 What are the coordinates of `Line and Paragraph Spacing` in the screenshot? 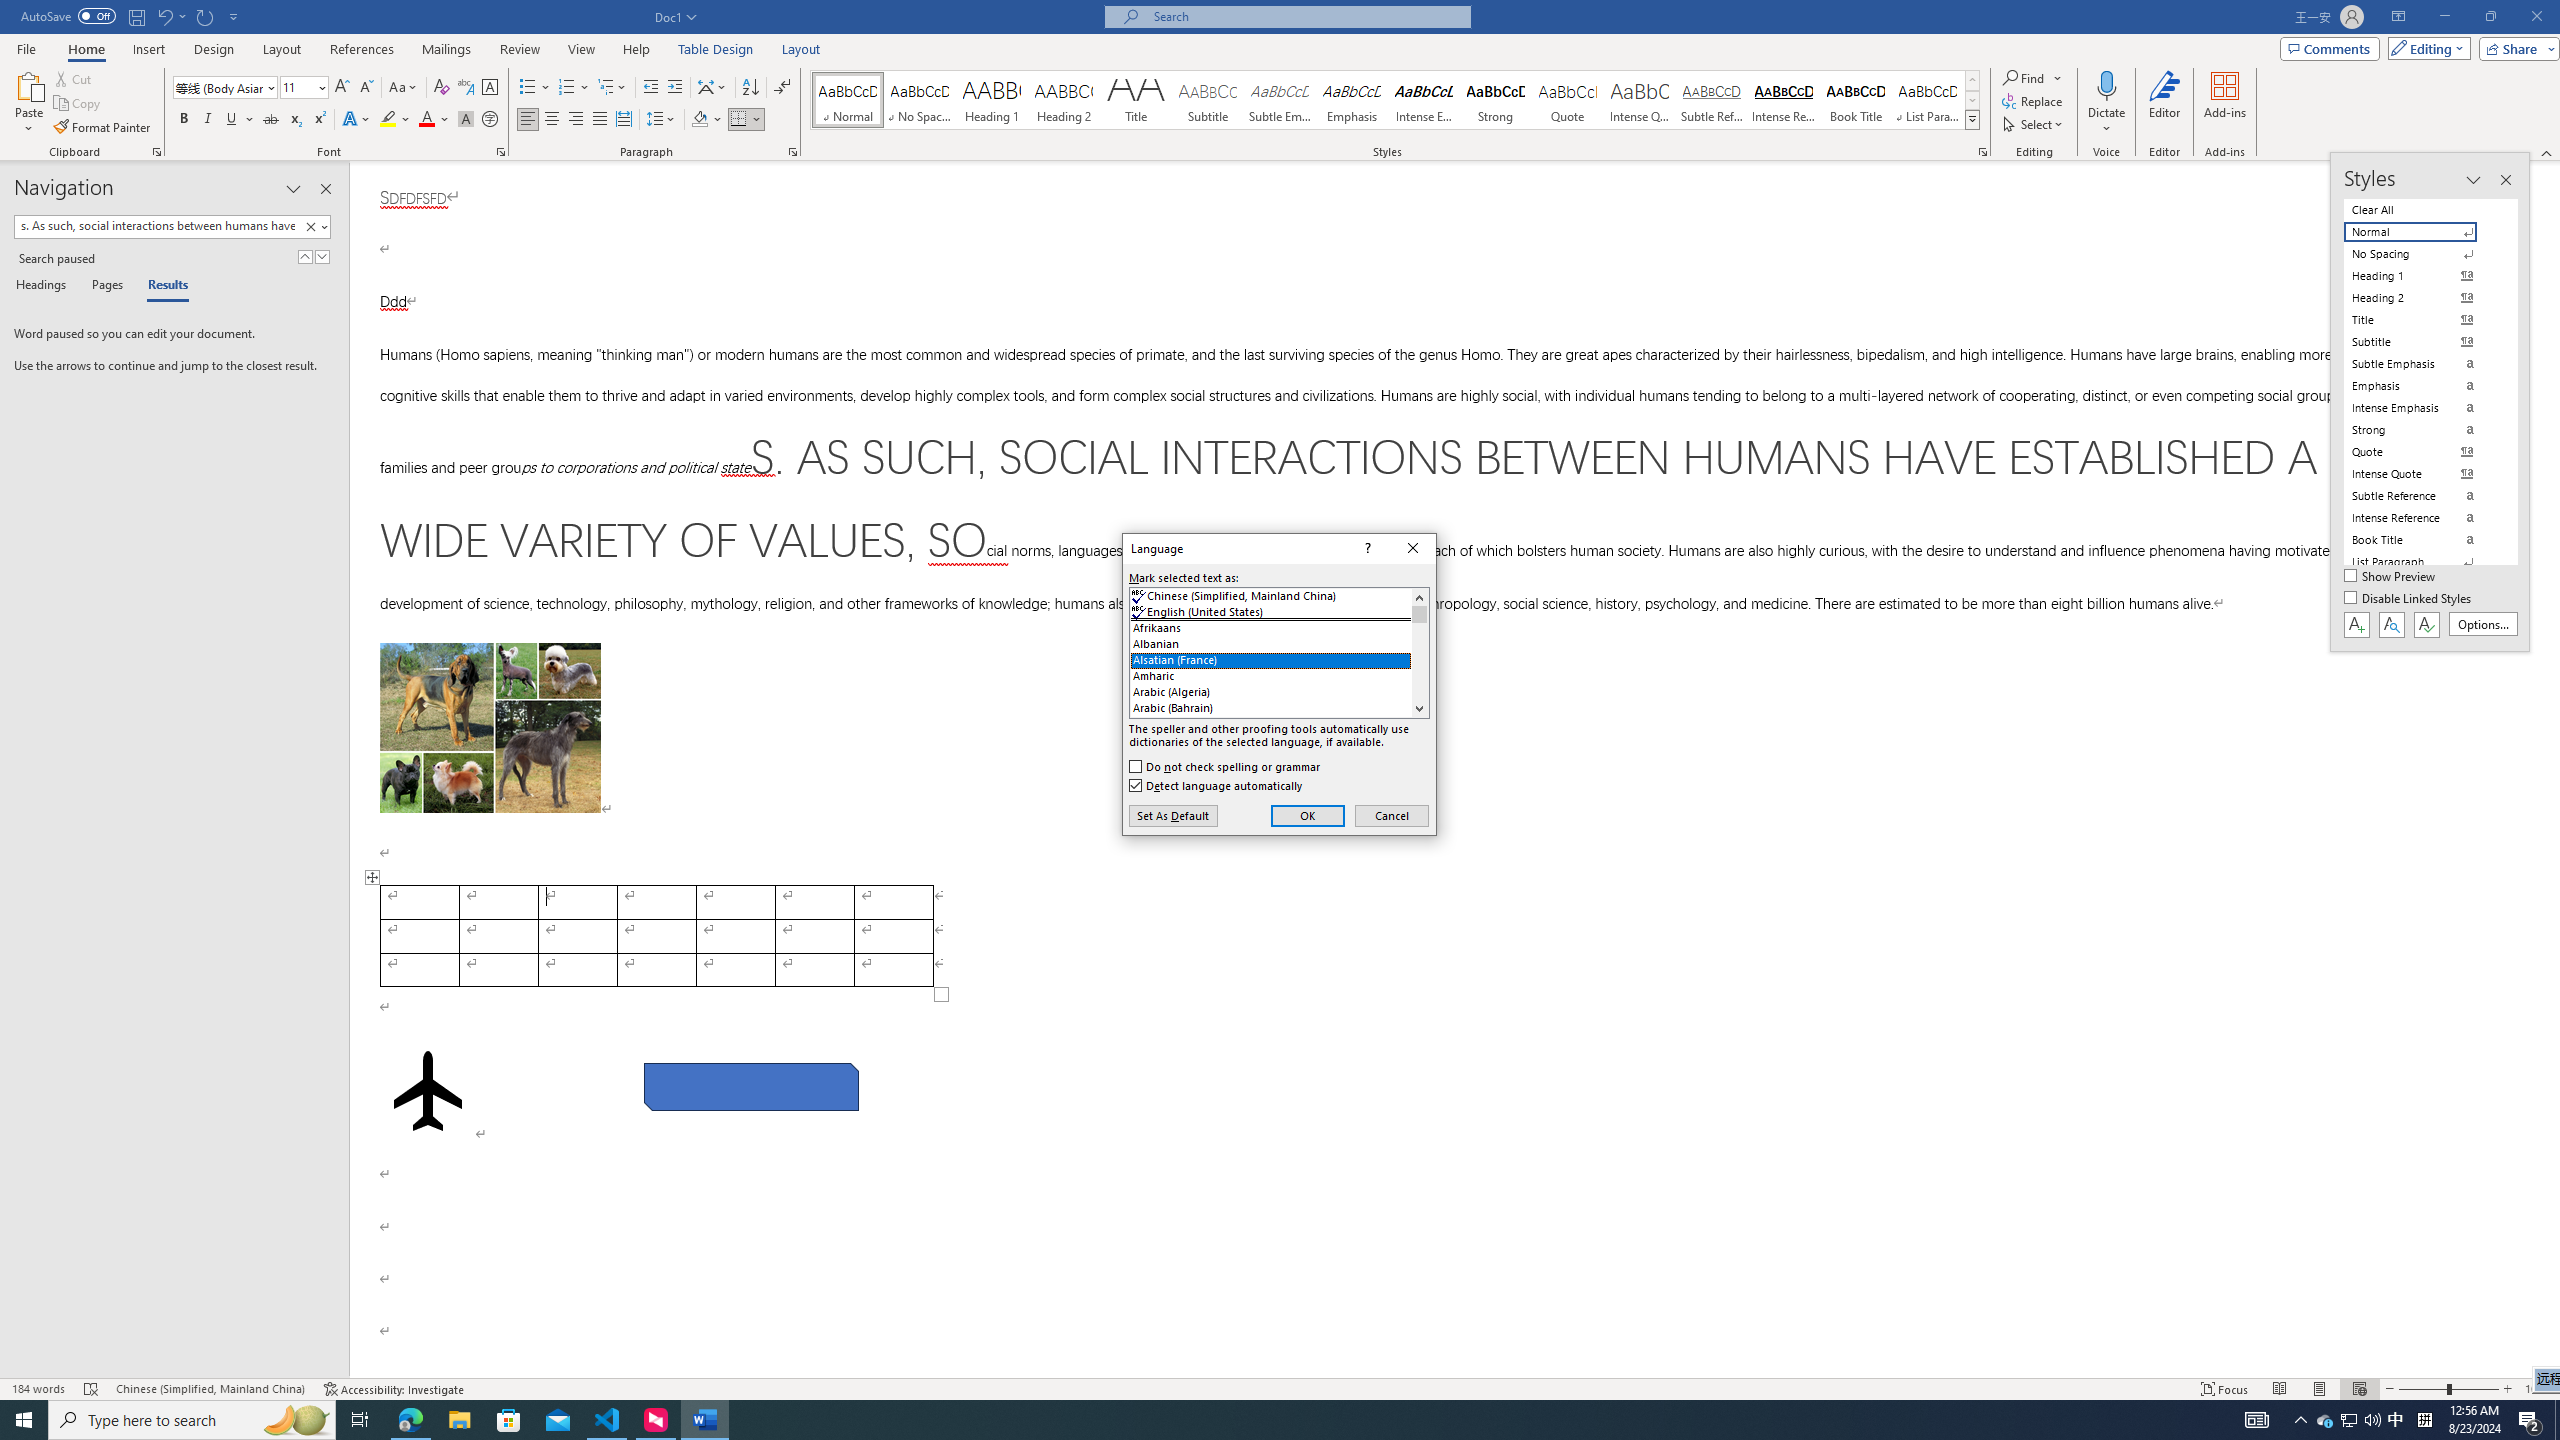 It's located at (662, 120).